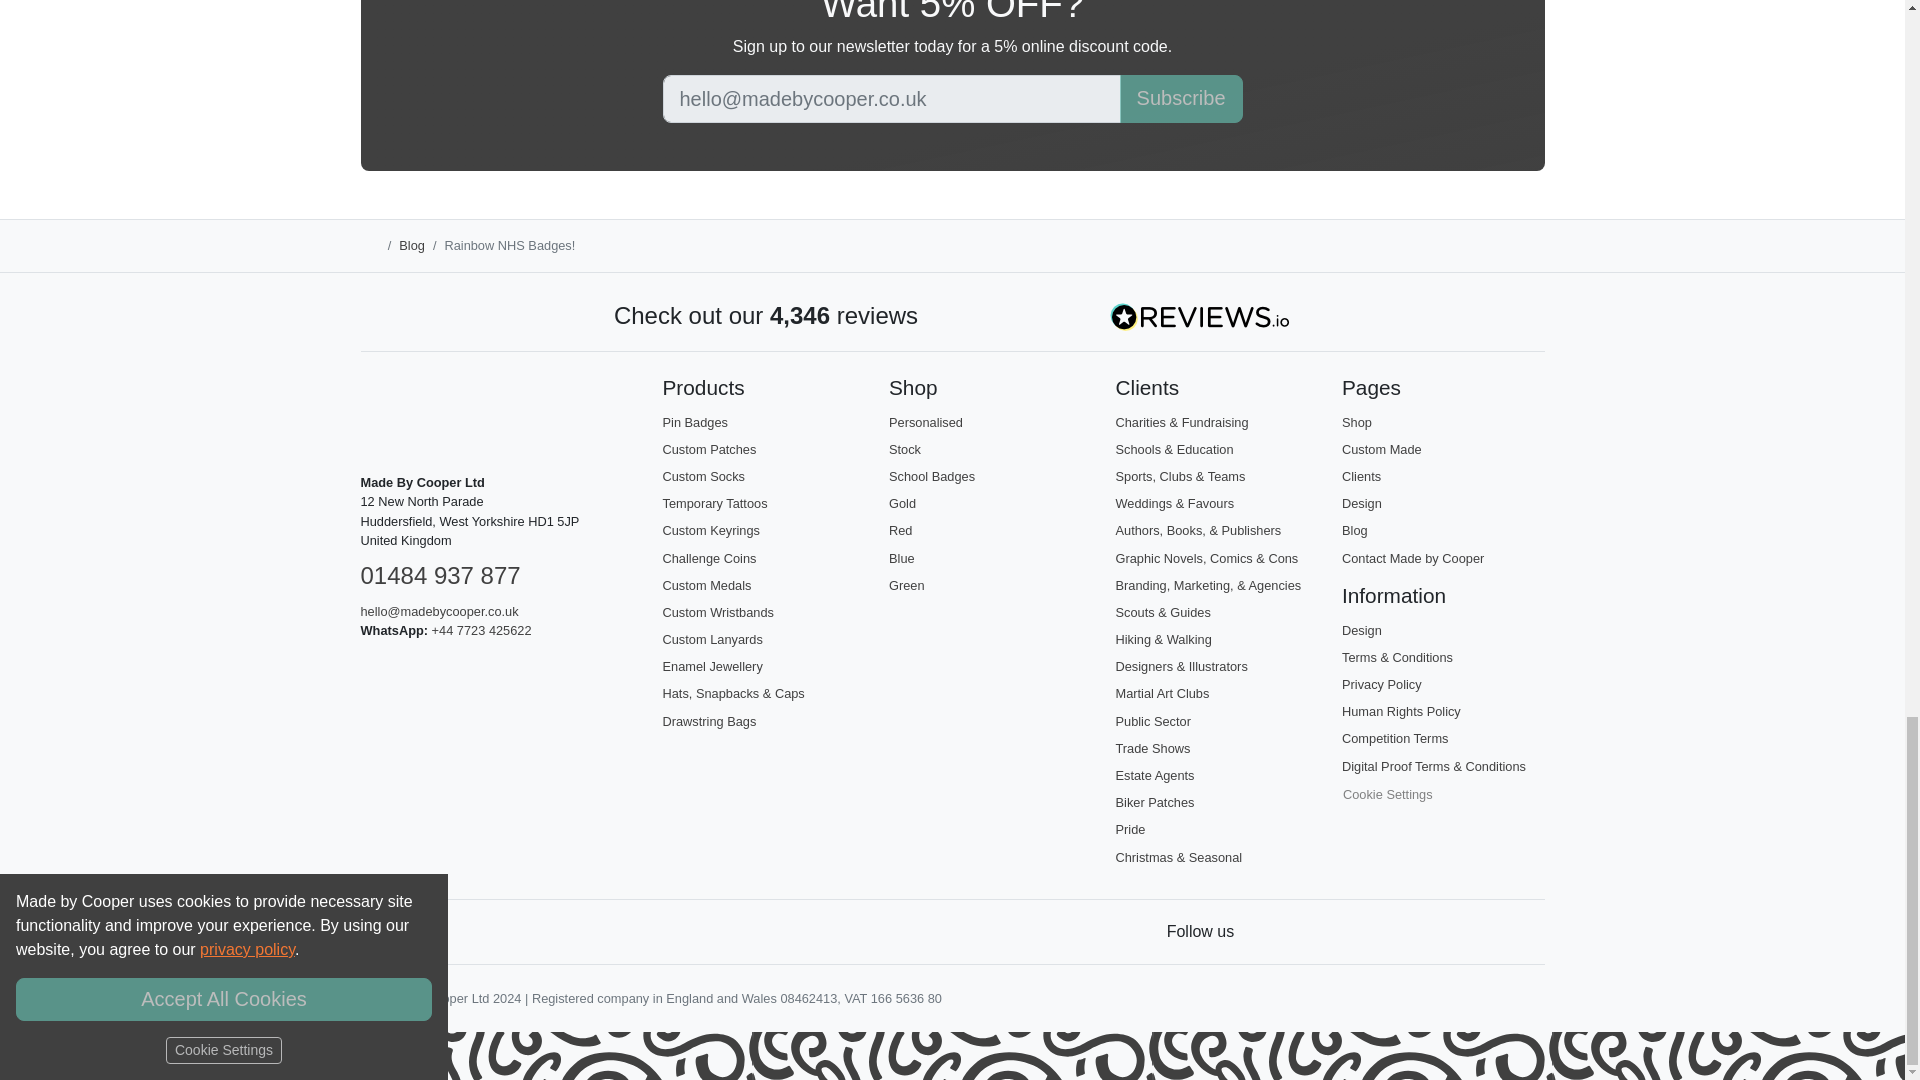 The width and height of the screenshot is (1920, 1080). Describe the element at coordinates (412, 244) in the screenshot. I see `Blog` at that location.